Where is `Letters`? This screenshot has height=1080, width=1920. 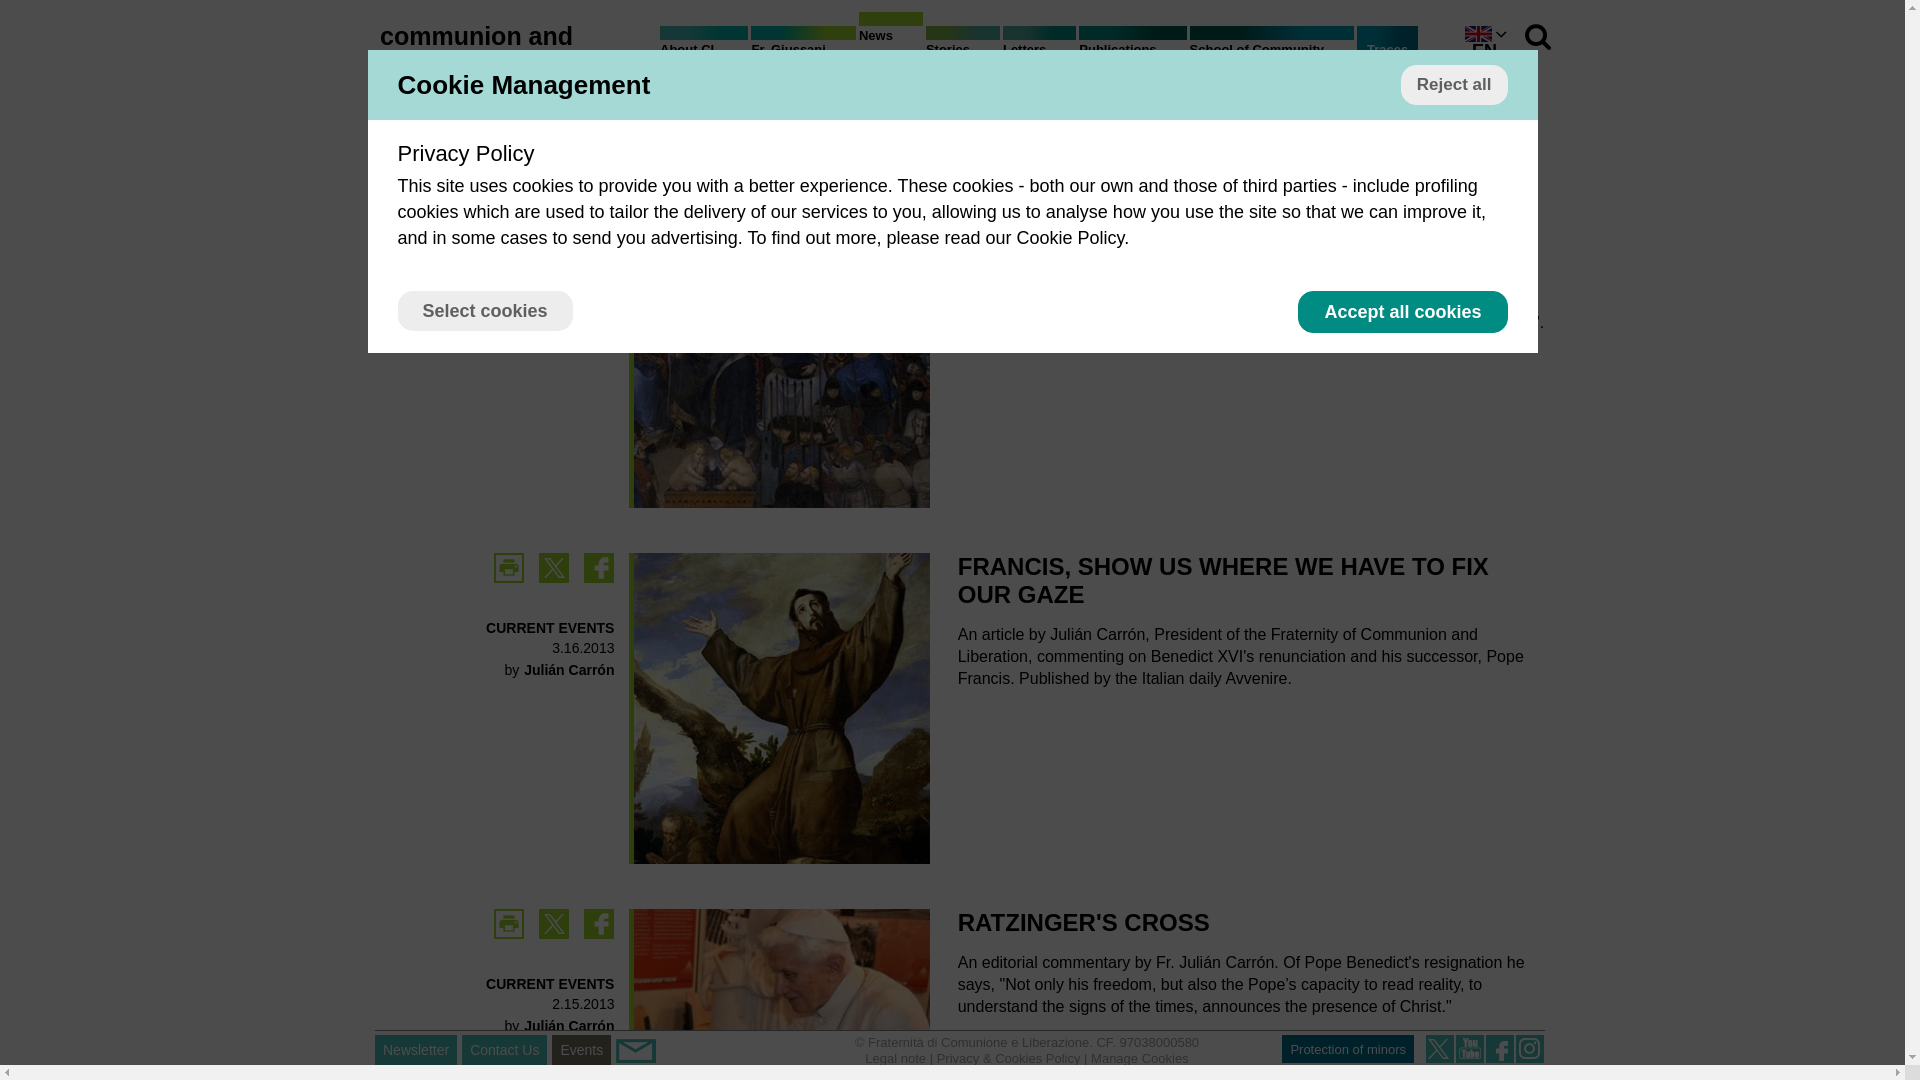
Letters is located at coordinates (1038, 54).